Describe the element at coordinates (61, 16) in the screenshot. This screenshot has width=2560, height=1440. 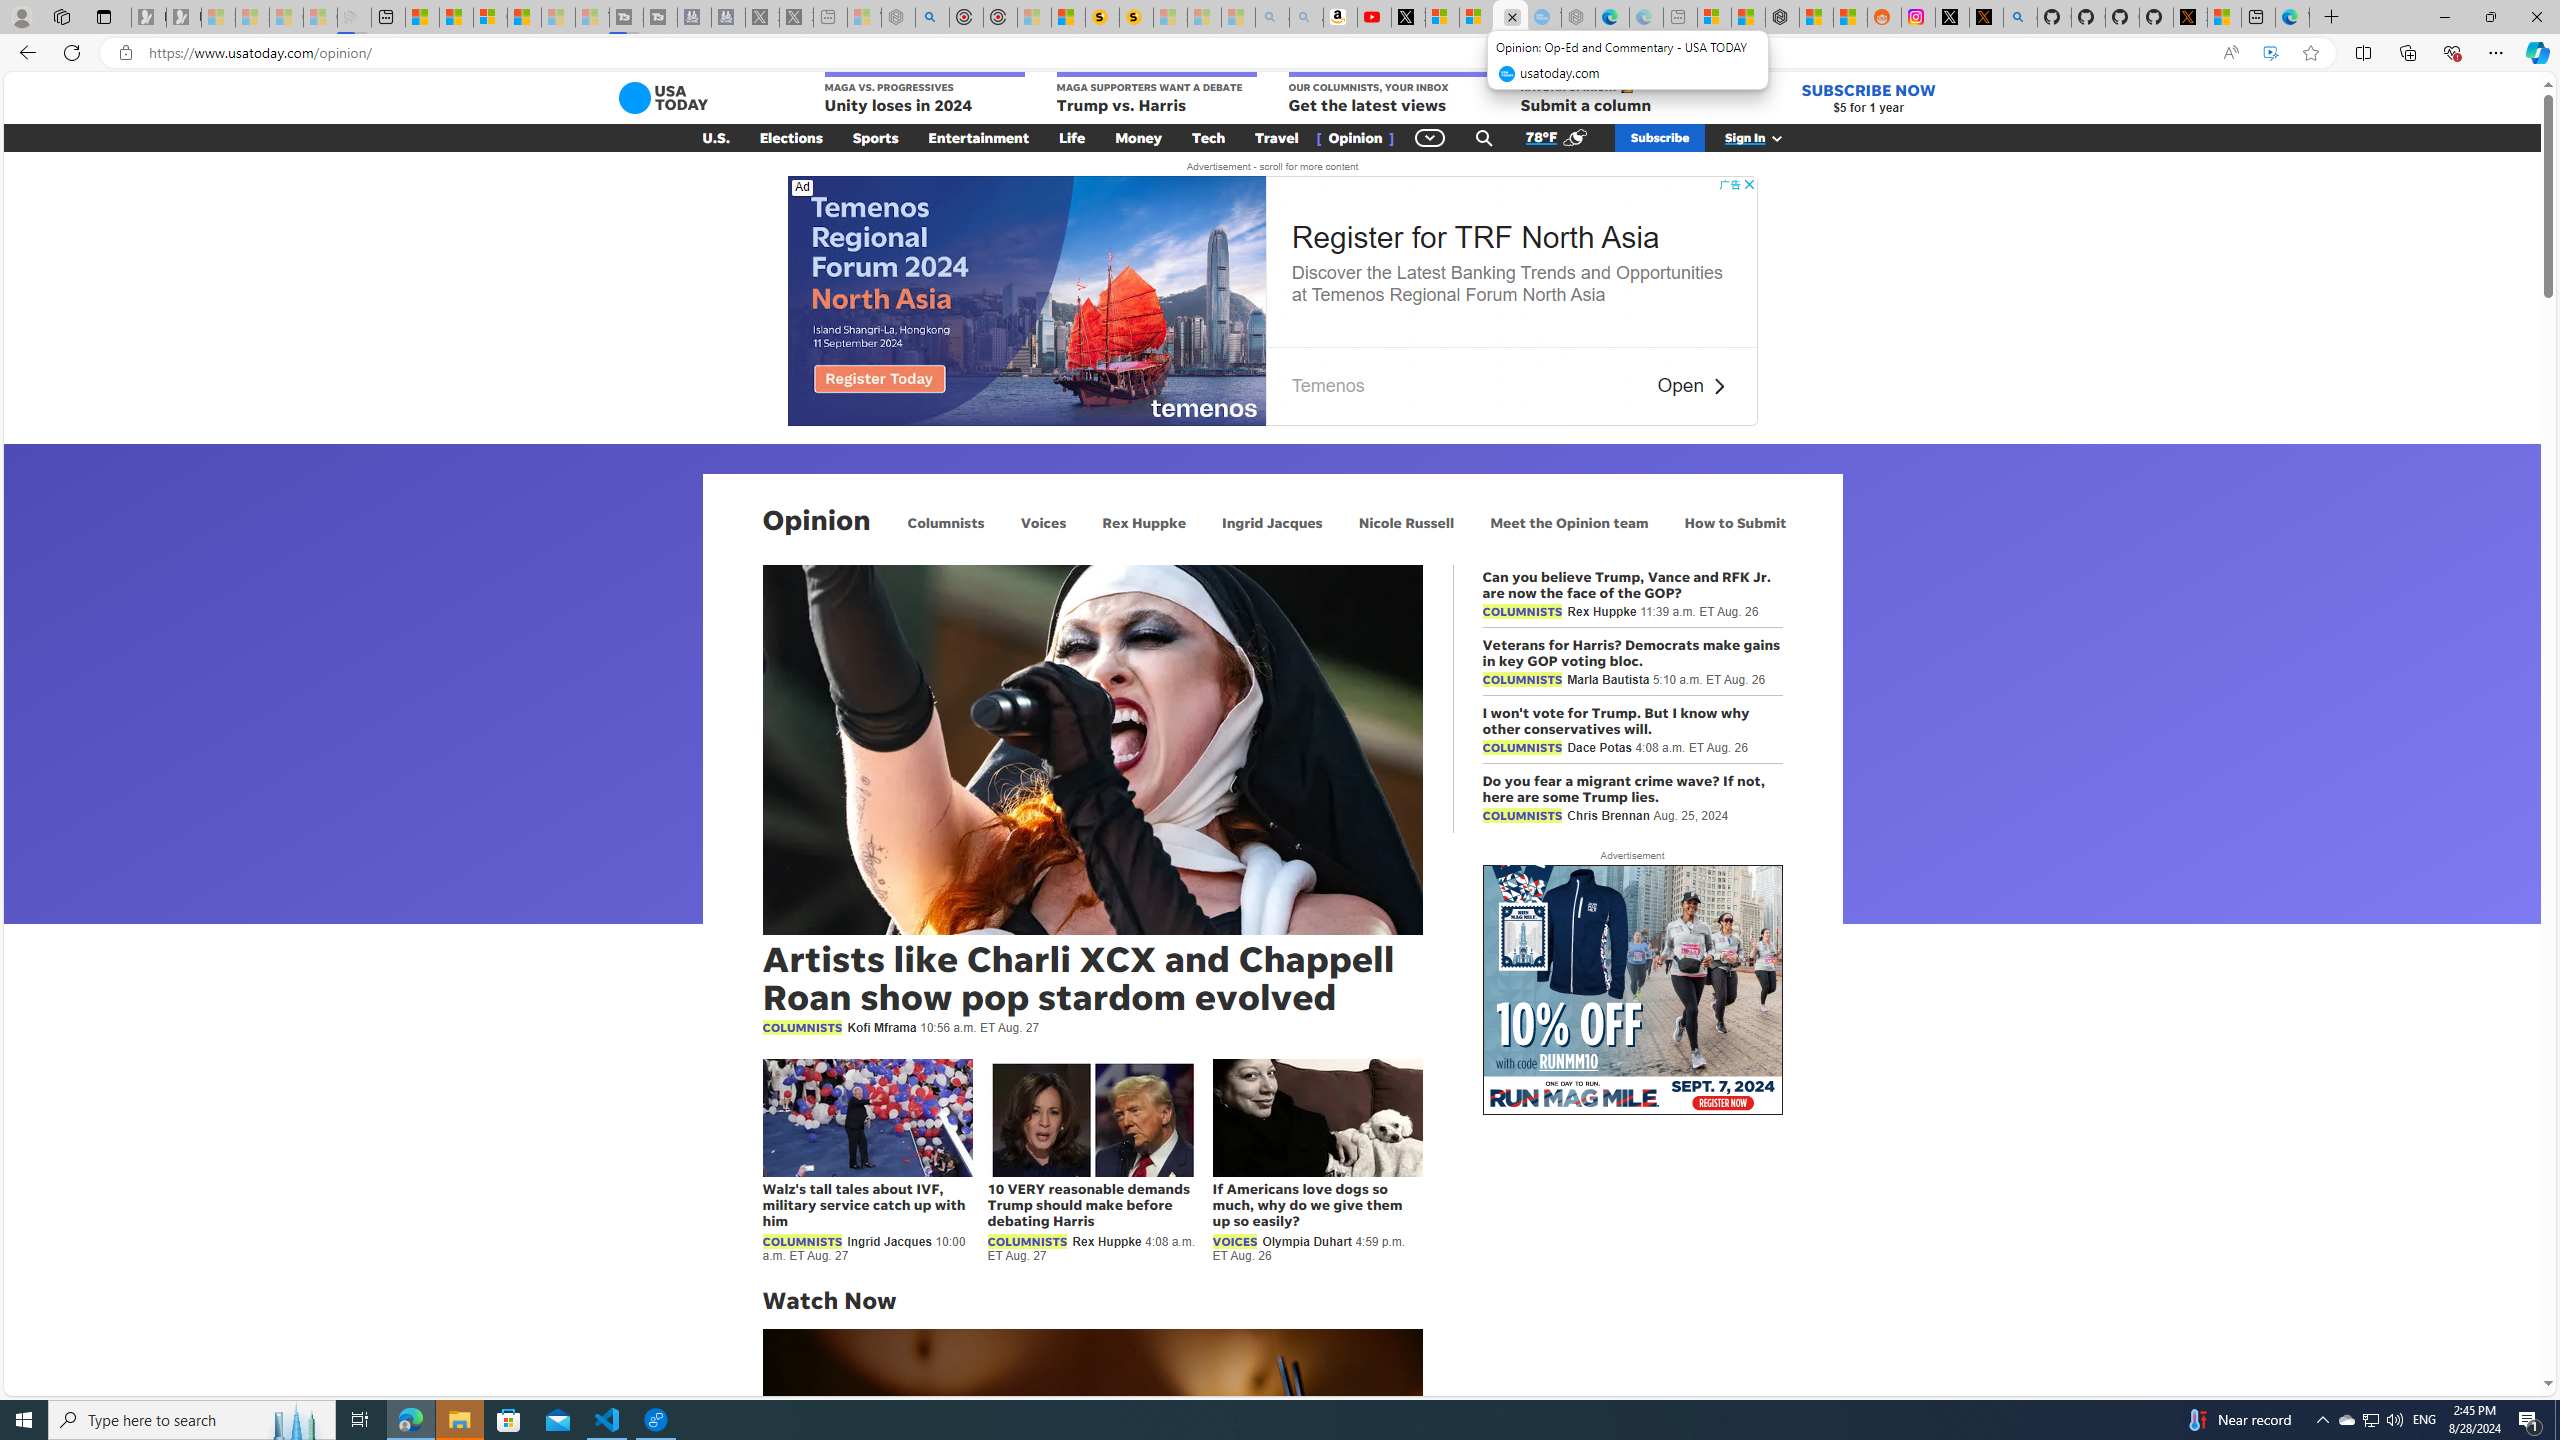
I see `Workspaces` at that location.